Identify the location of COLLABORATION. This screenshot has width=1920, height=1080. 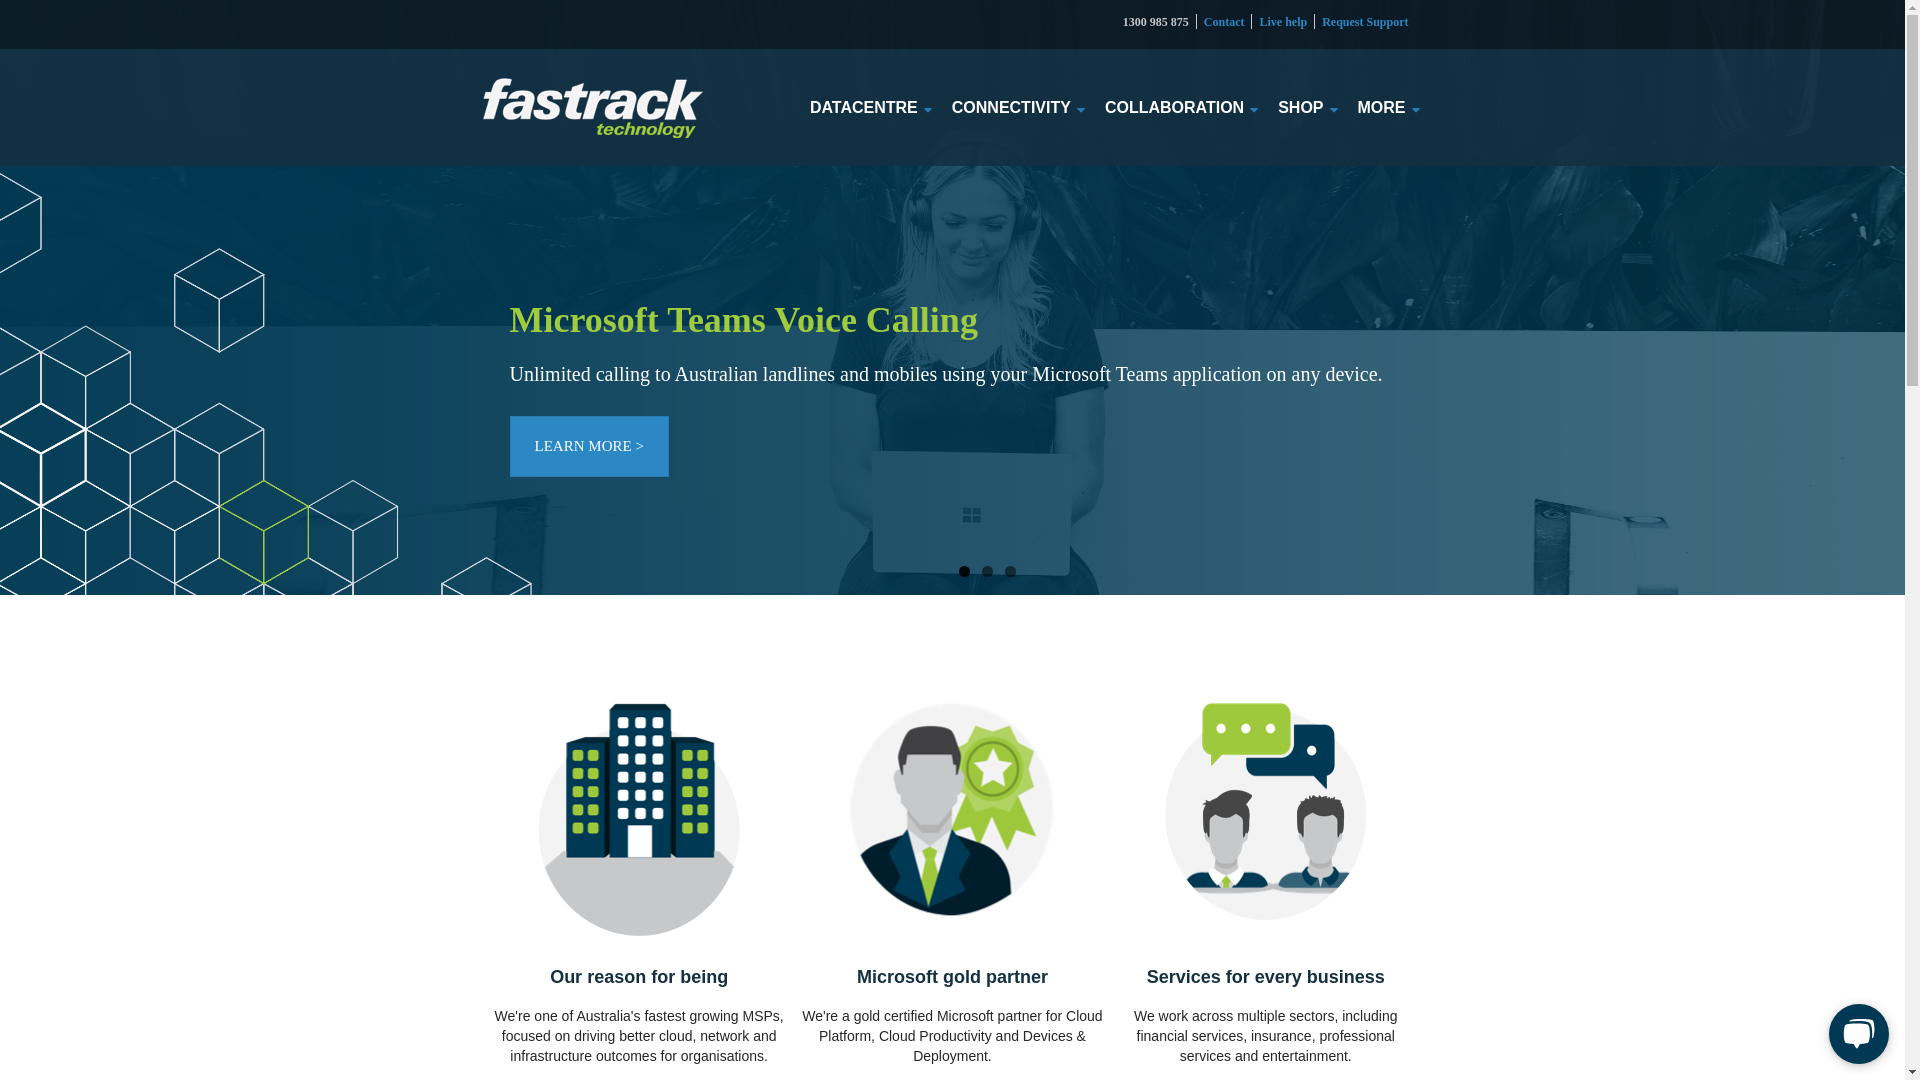
(1174, 108).